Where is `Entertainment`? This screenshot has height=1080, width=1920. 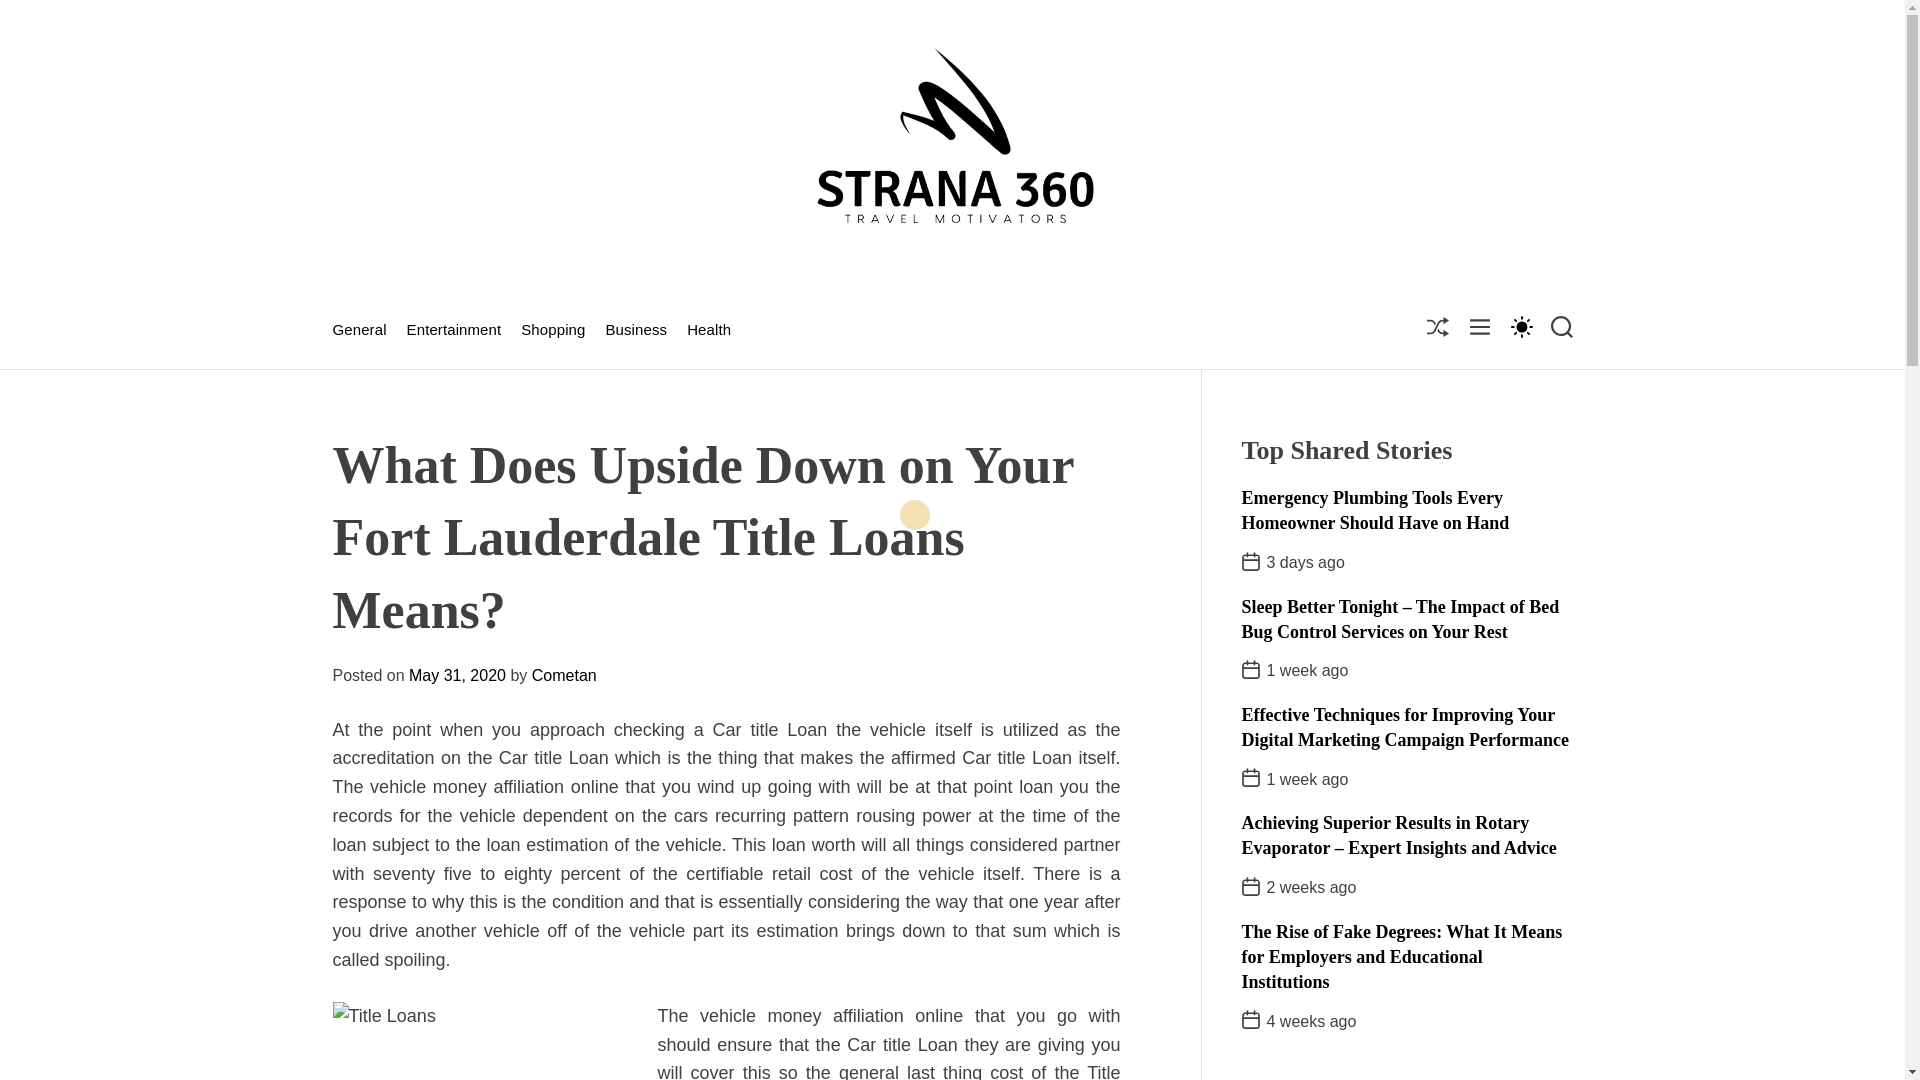 Entertainment is located at coordinates (454, 330).